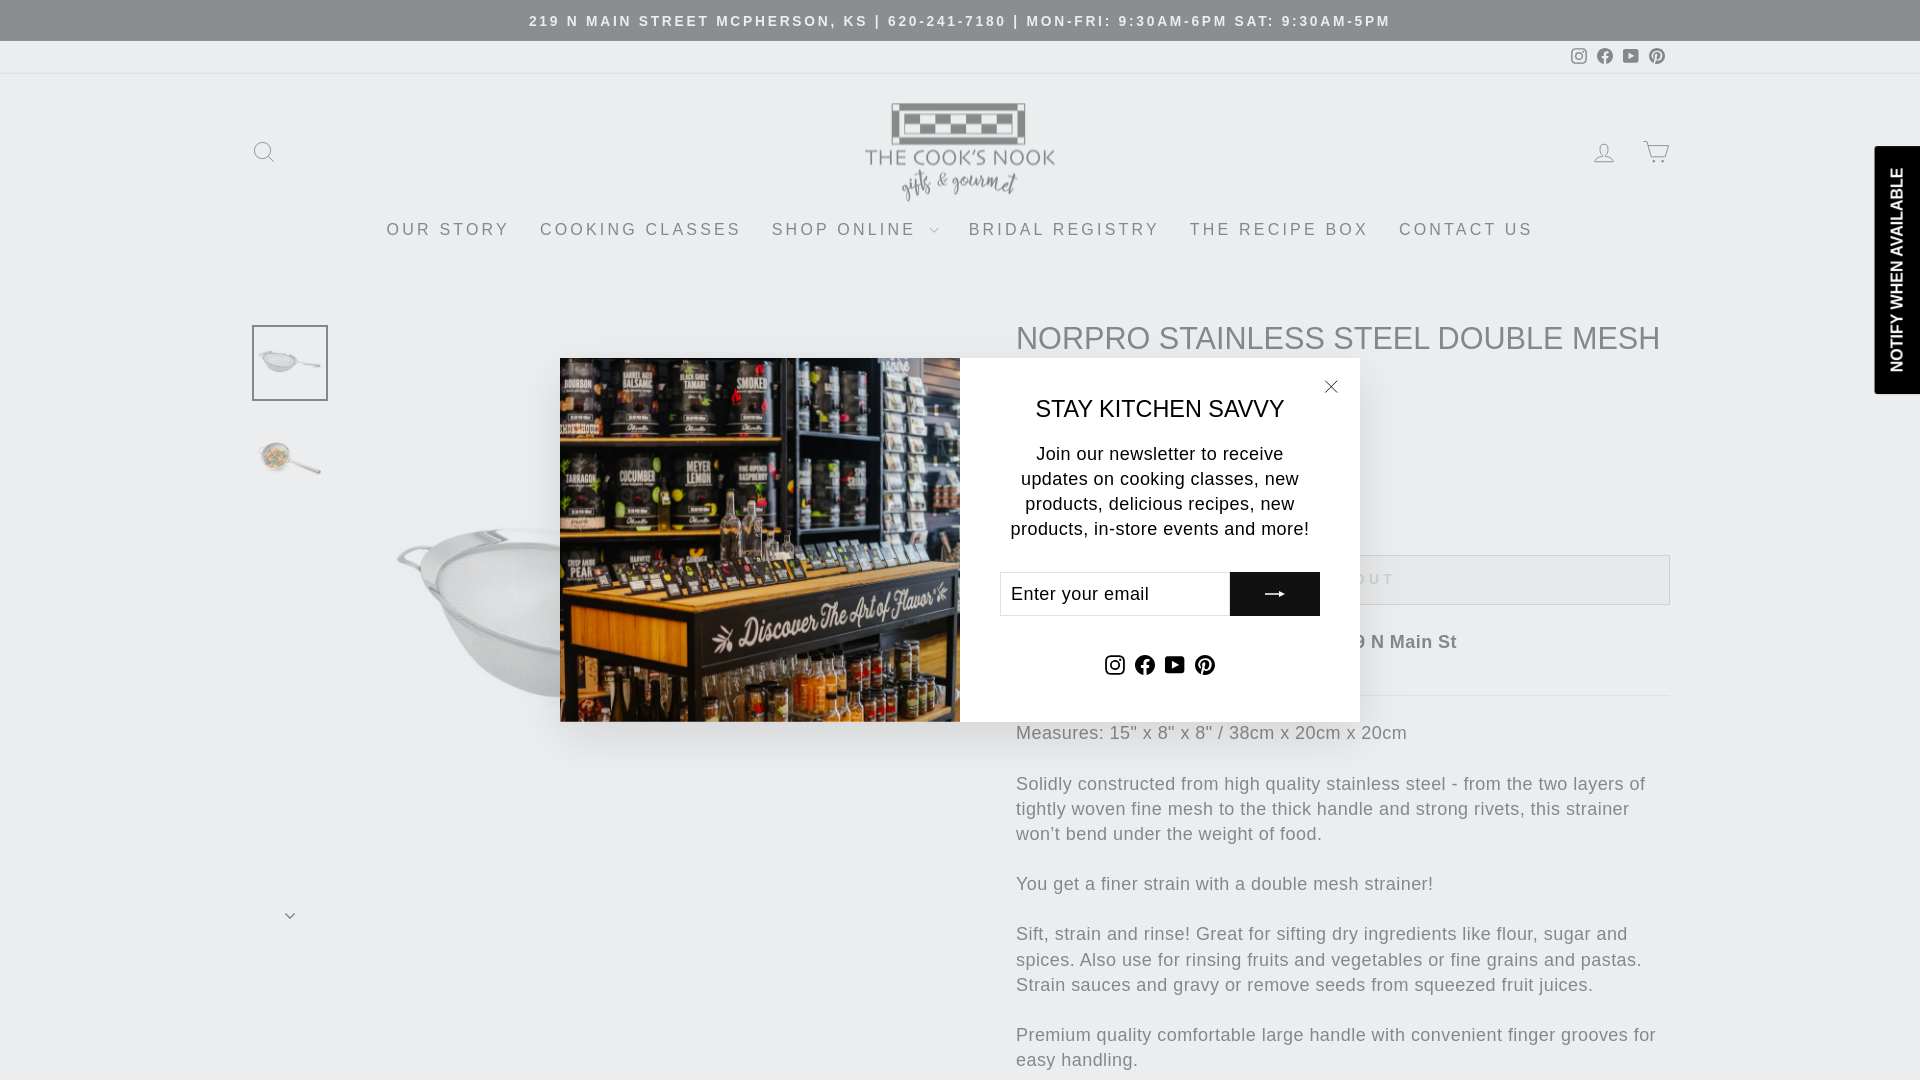 The width and height of the screenshot is (1920, 1080). What do you see at coordinates (290, 916) in the screenshot?
I see `icon-chevron` at bounding box center [290, 916].